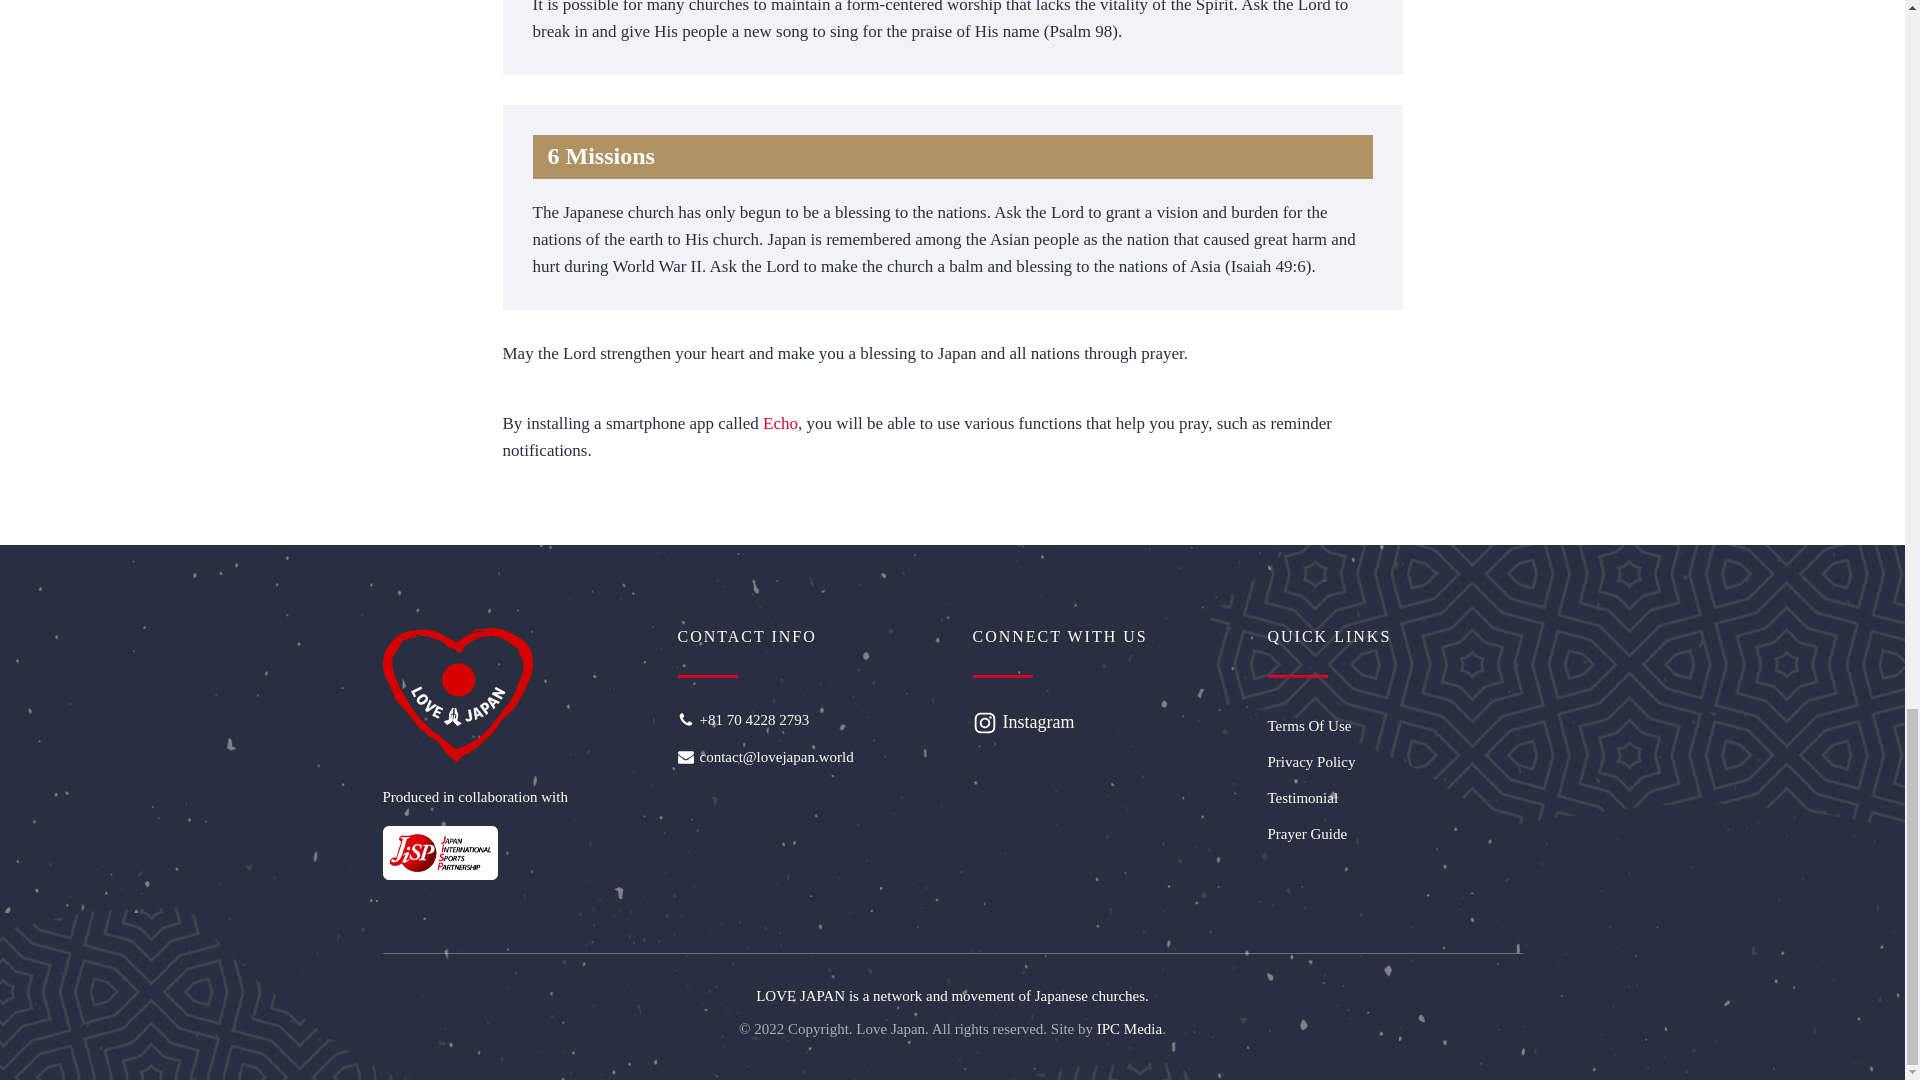  What do you see at coordinates (1394, 834) in the screenshot?
I see `Prayer Guide` at bounding box center [1394, 834].